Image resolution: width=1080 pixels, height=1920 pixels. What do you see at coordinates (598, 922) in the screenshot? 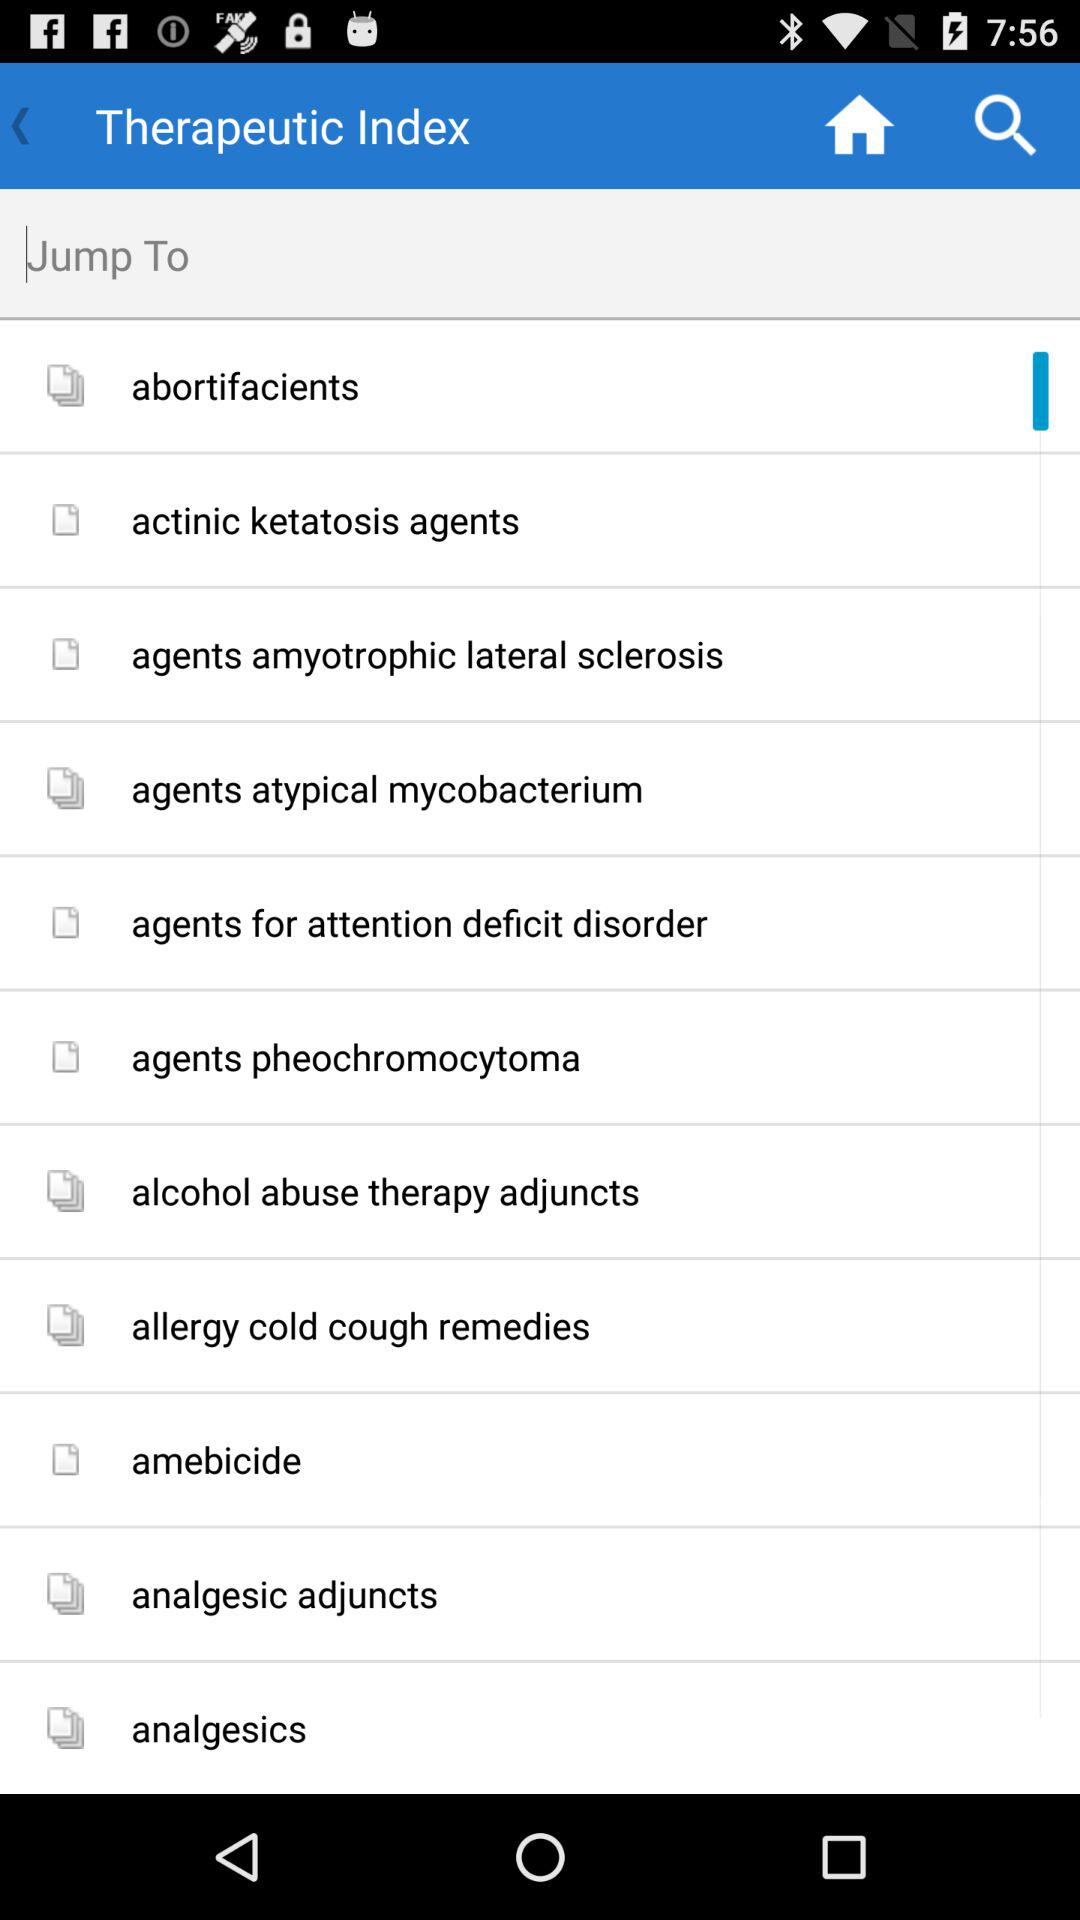
I see `turn on item below agents atypical mycobacterium item` at bounding box center [598, 922].